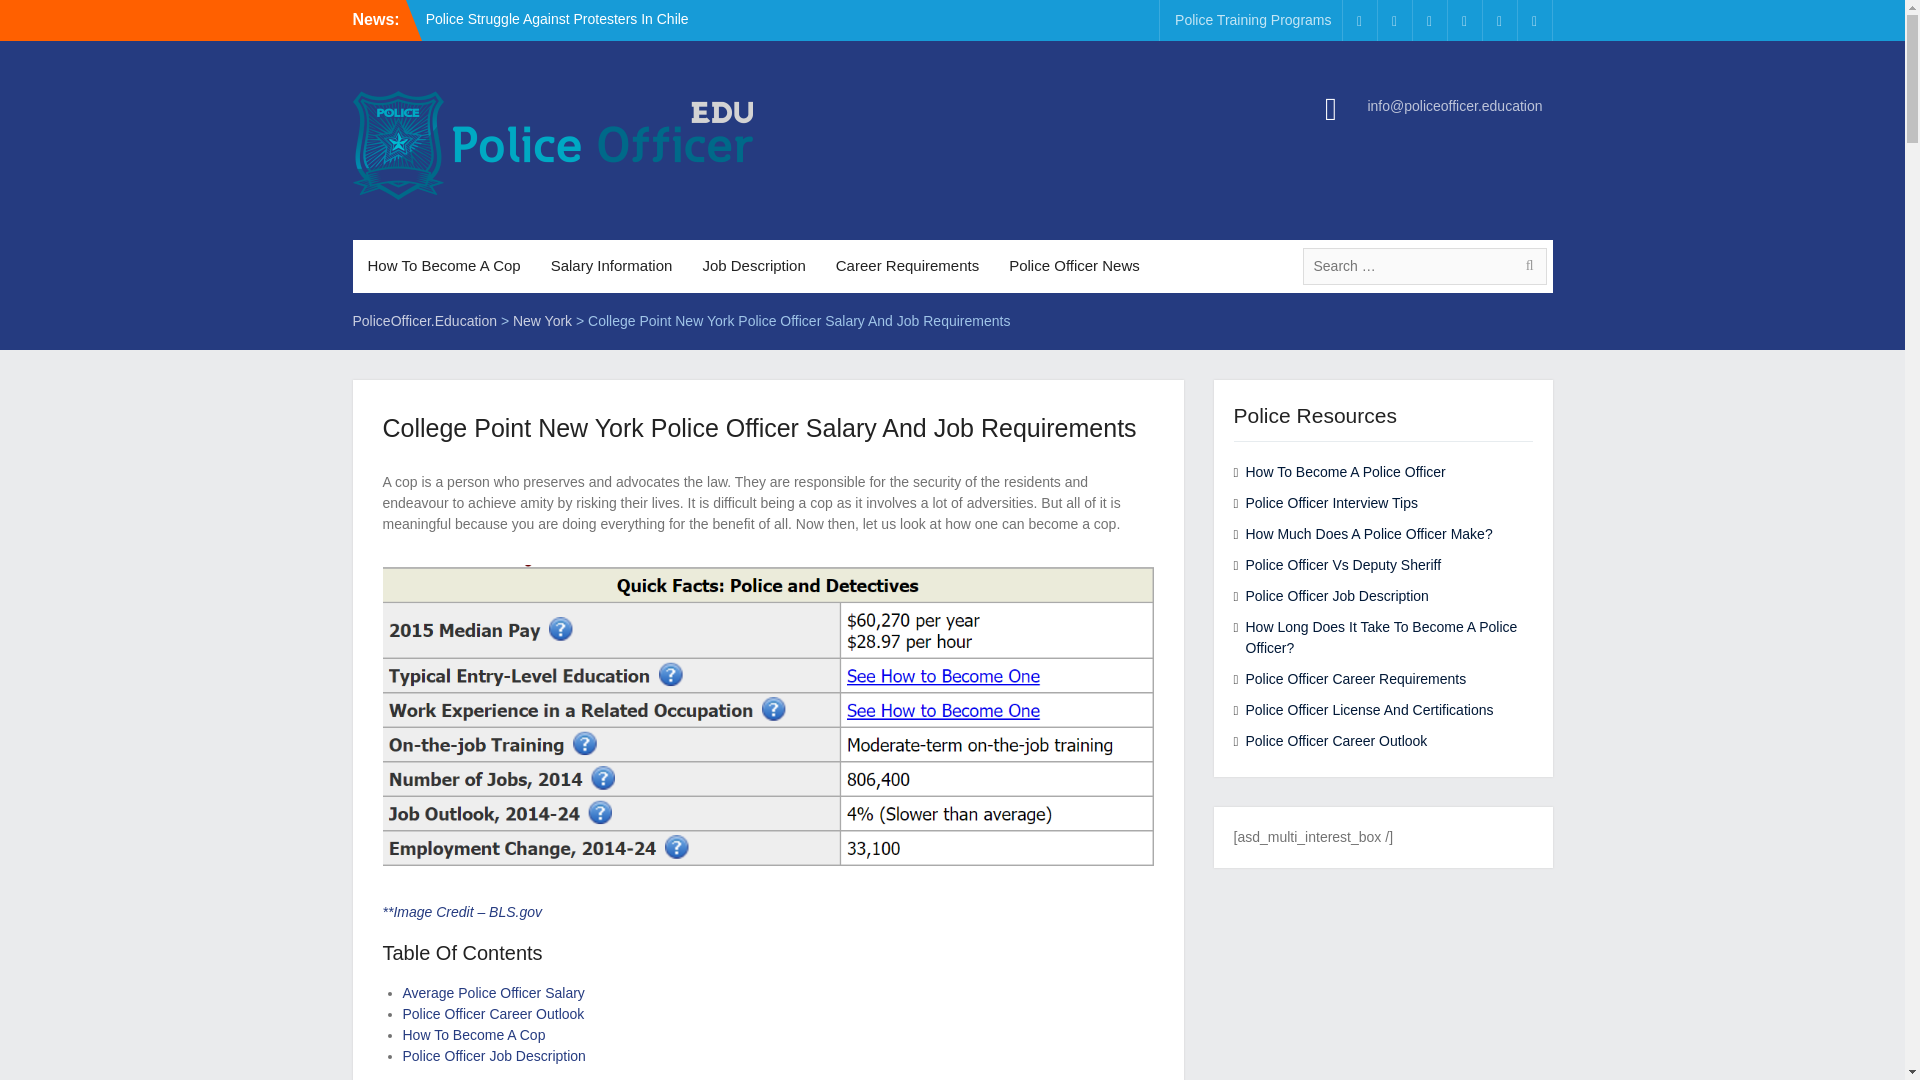 The height and width of the screenshot is (1080, 1920). Describe the element at coordinates (558, 18) in the screenshot. I see `Police Struggle Against Protesters In Chile` at that location.